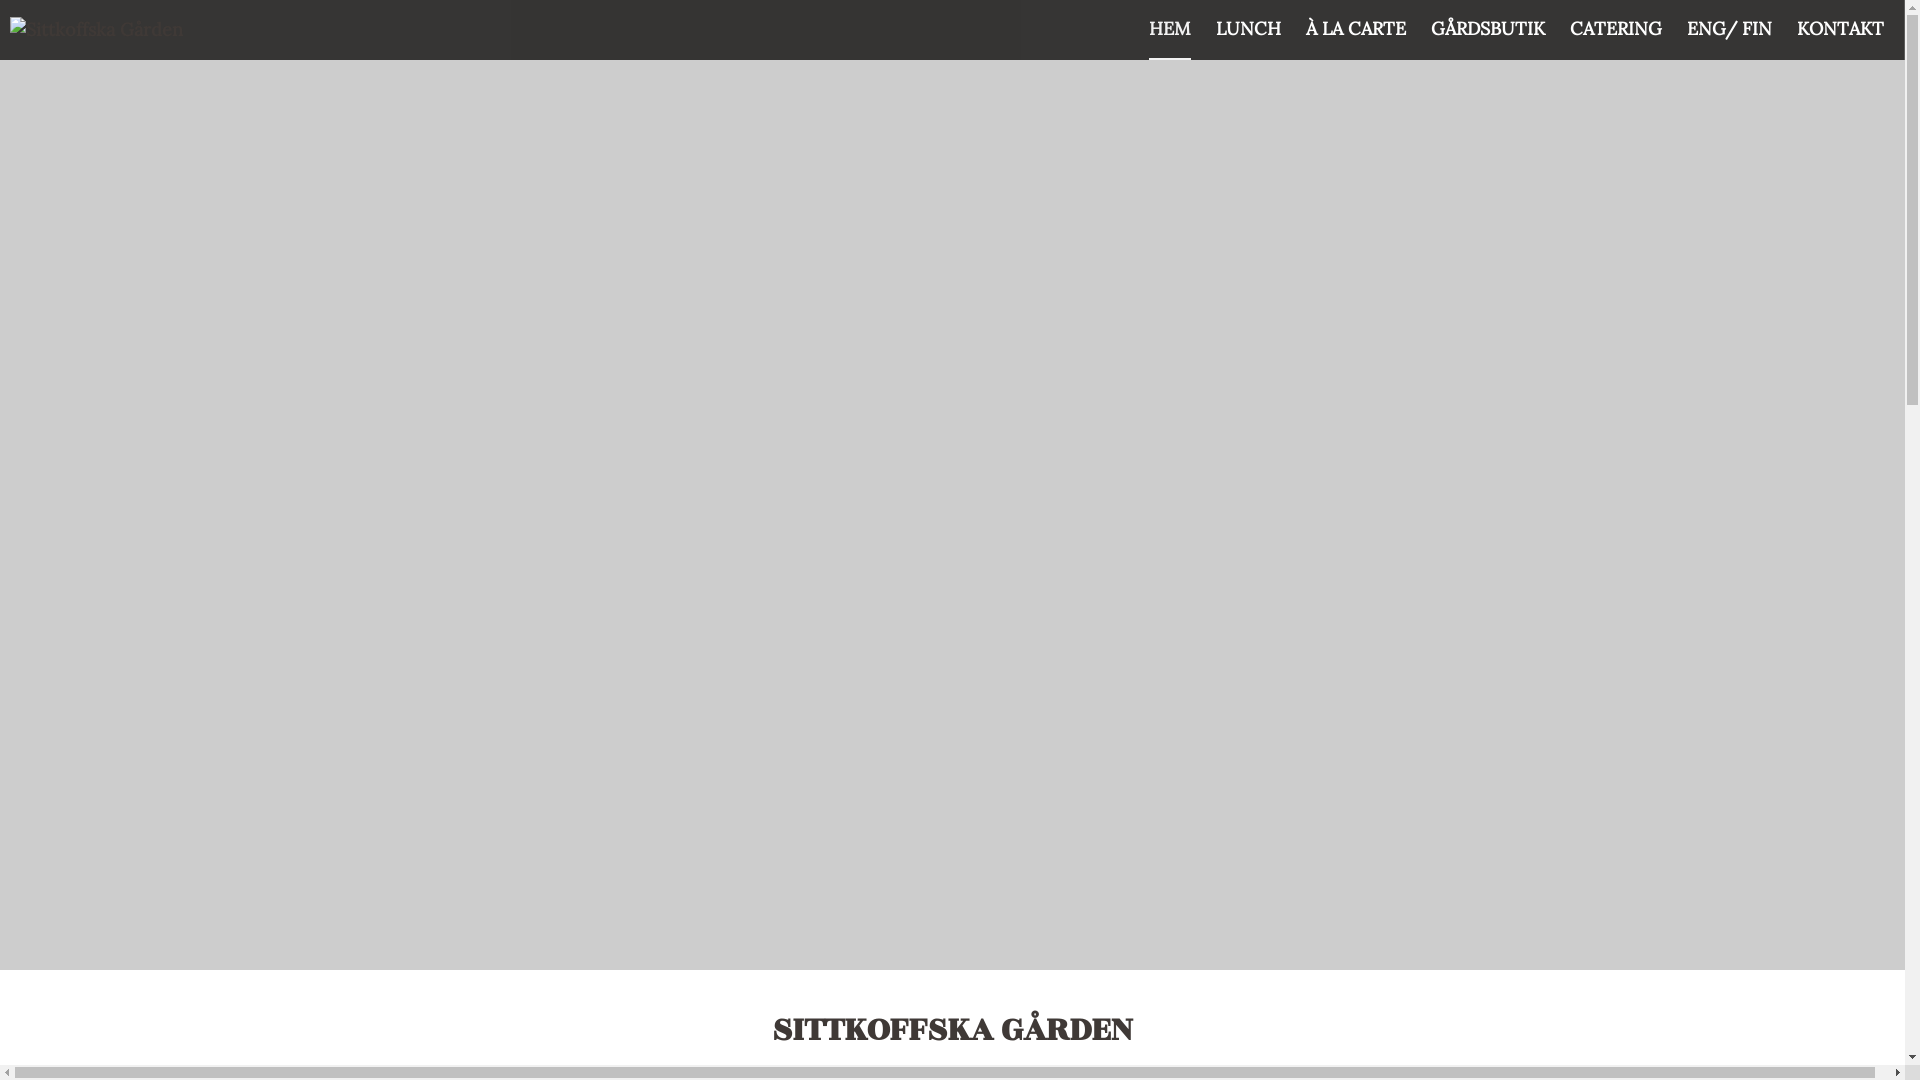 The width and height of the screenshot is (1920, 1080). I want to click on ENG/ FIN, so click(1730, 30).